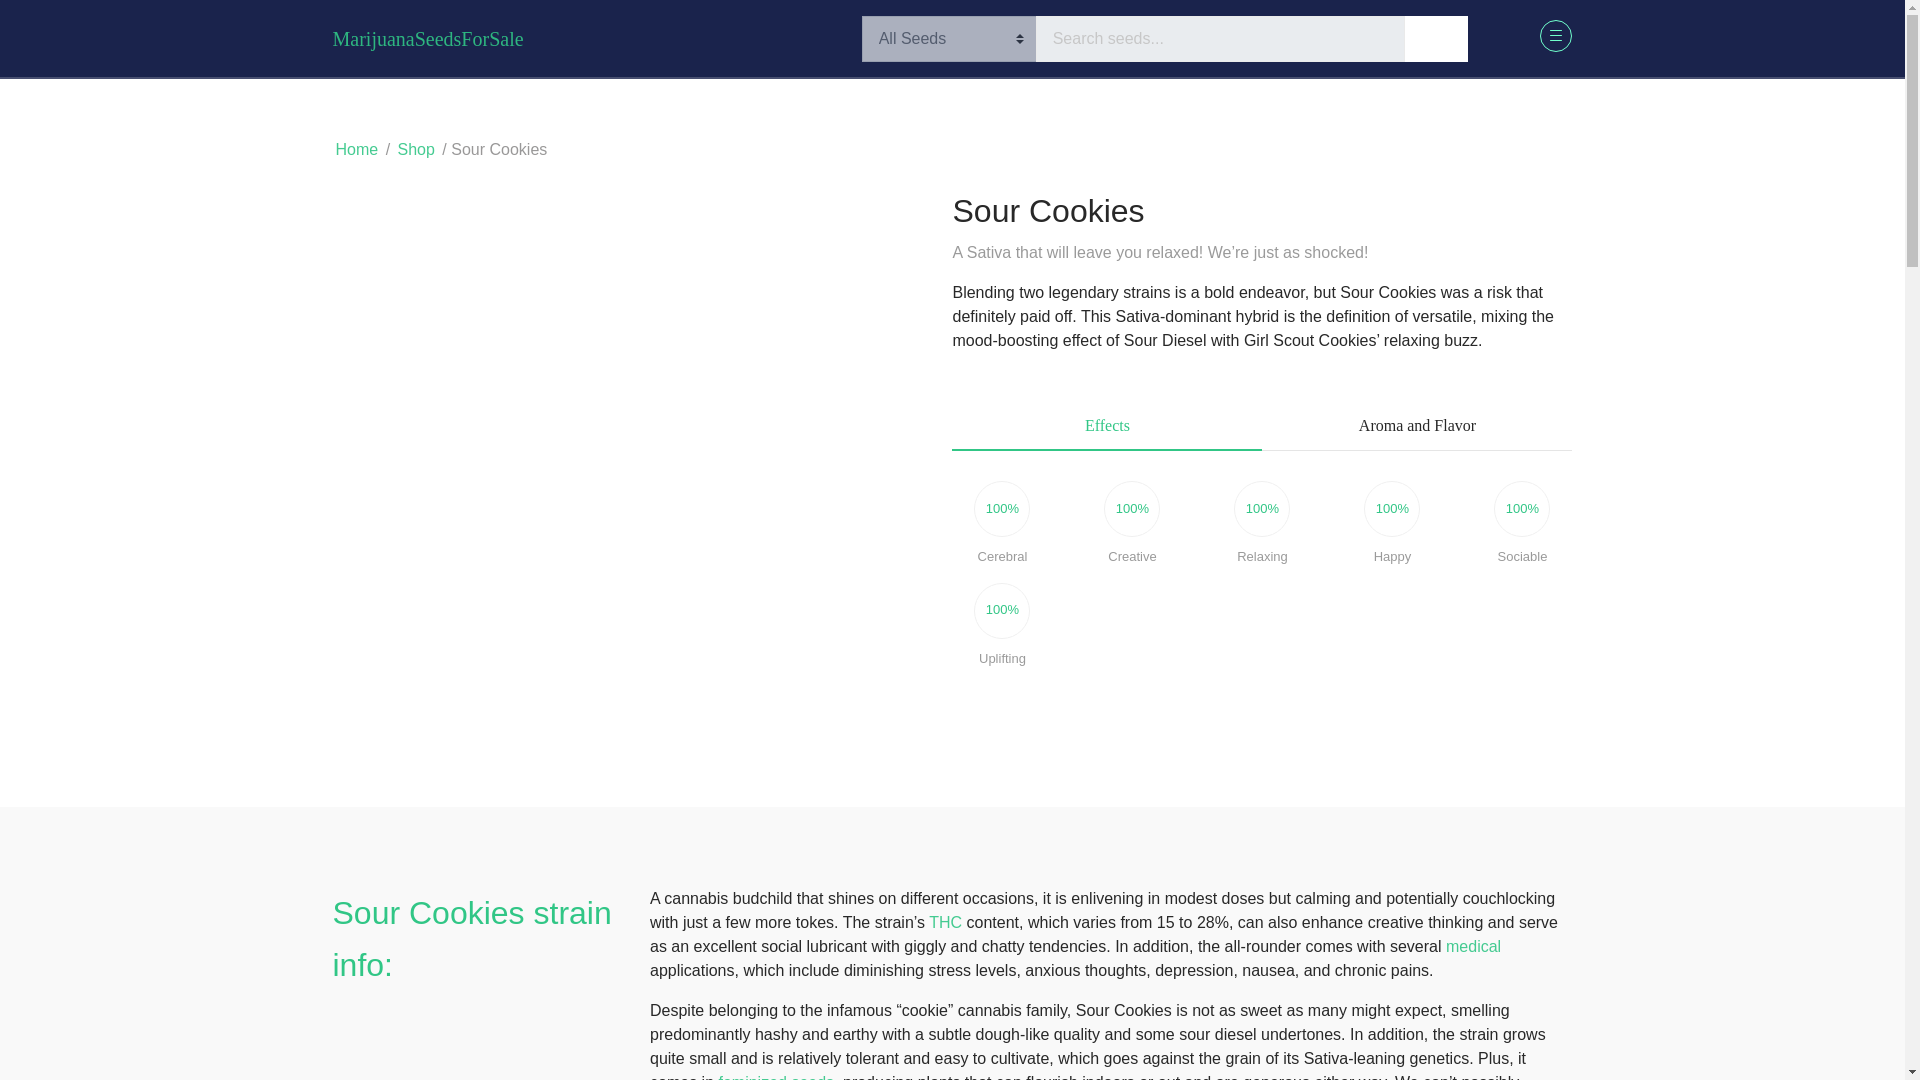 This screenshot has width=1920, height=1080. I want to click on feminized seeds, so click(776, 1076).